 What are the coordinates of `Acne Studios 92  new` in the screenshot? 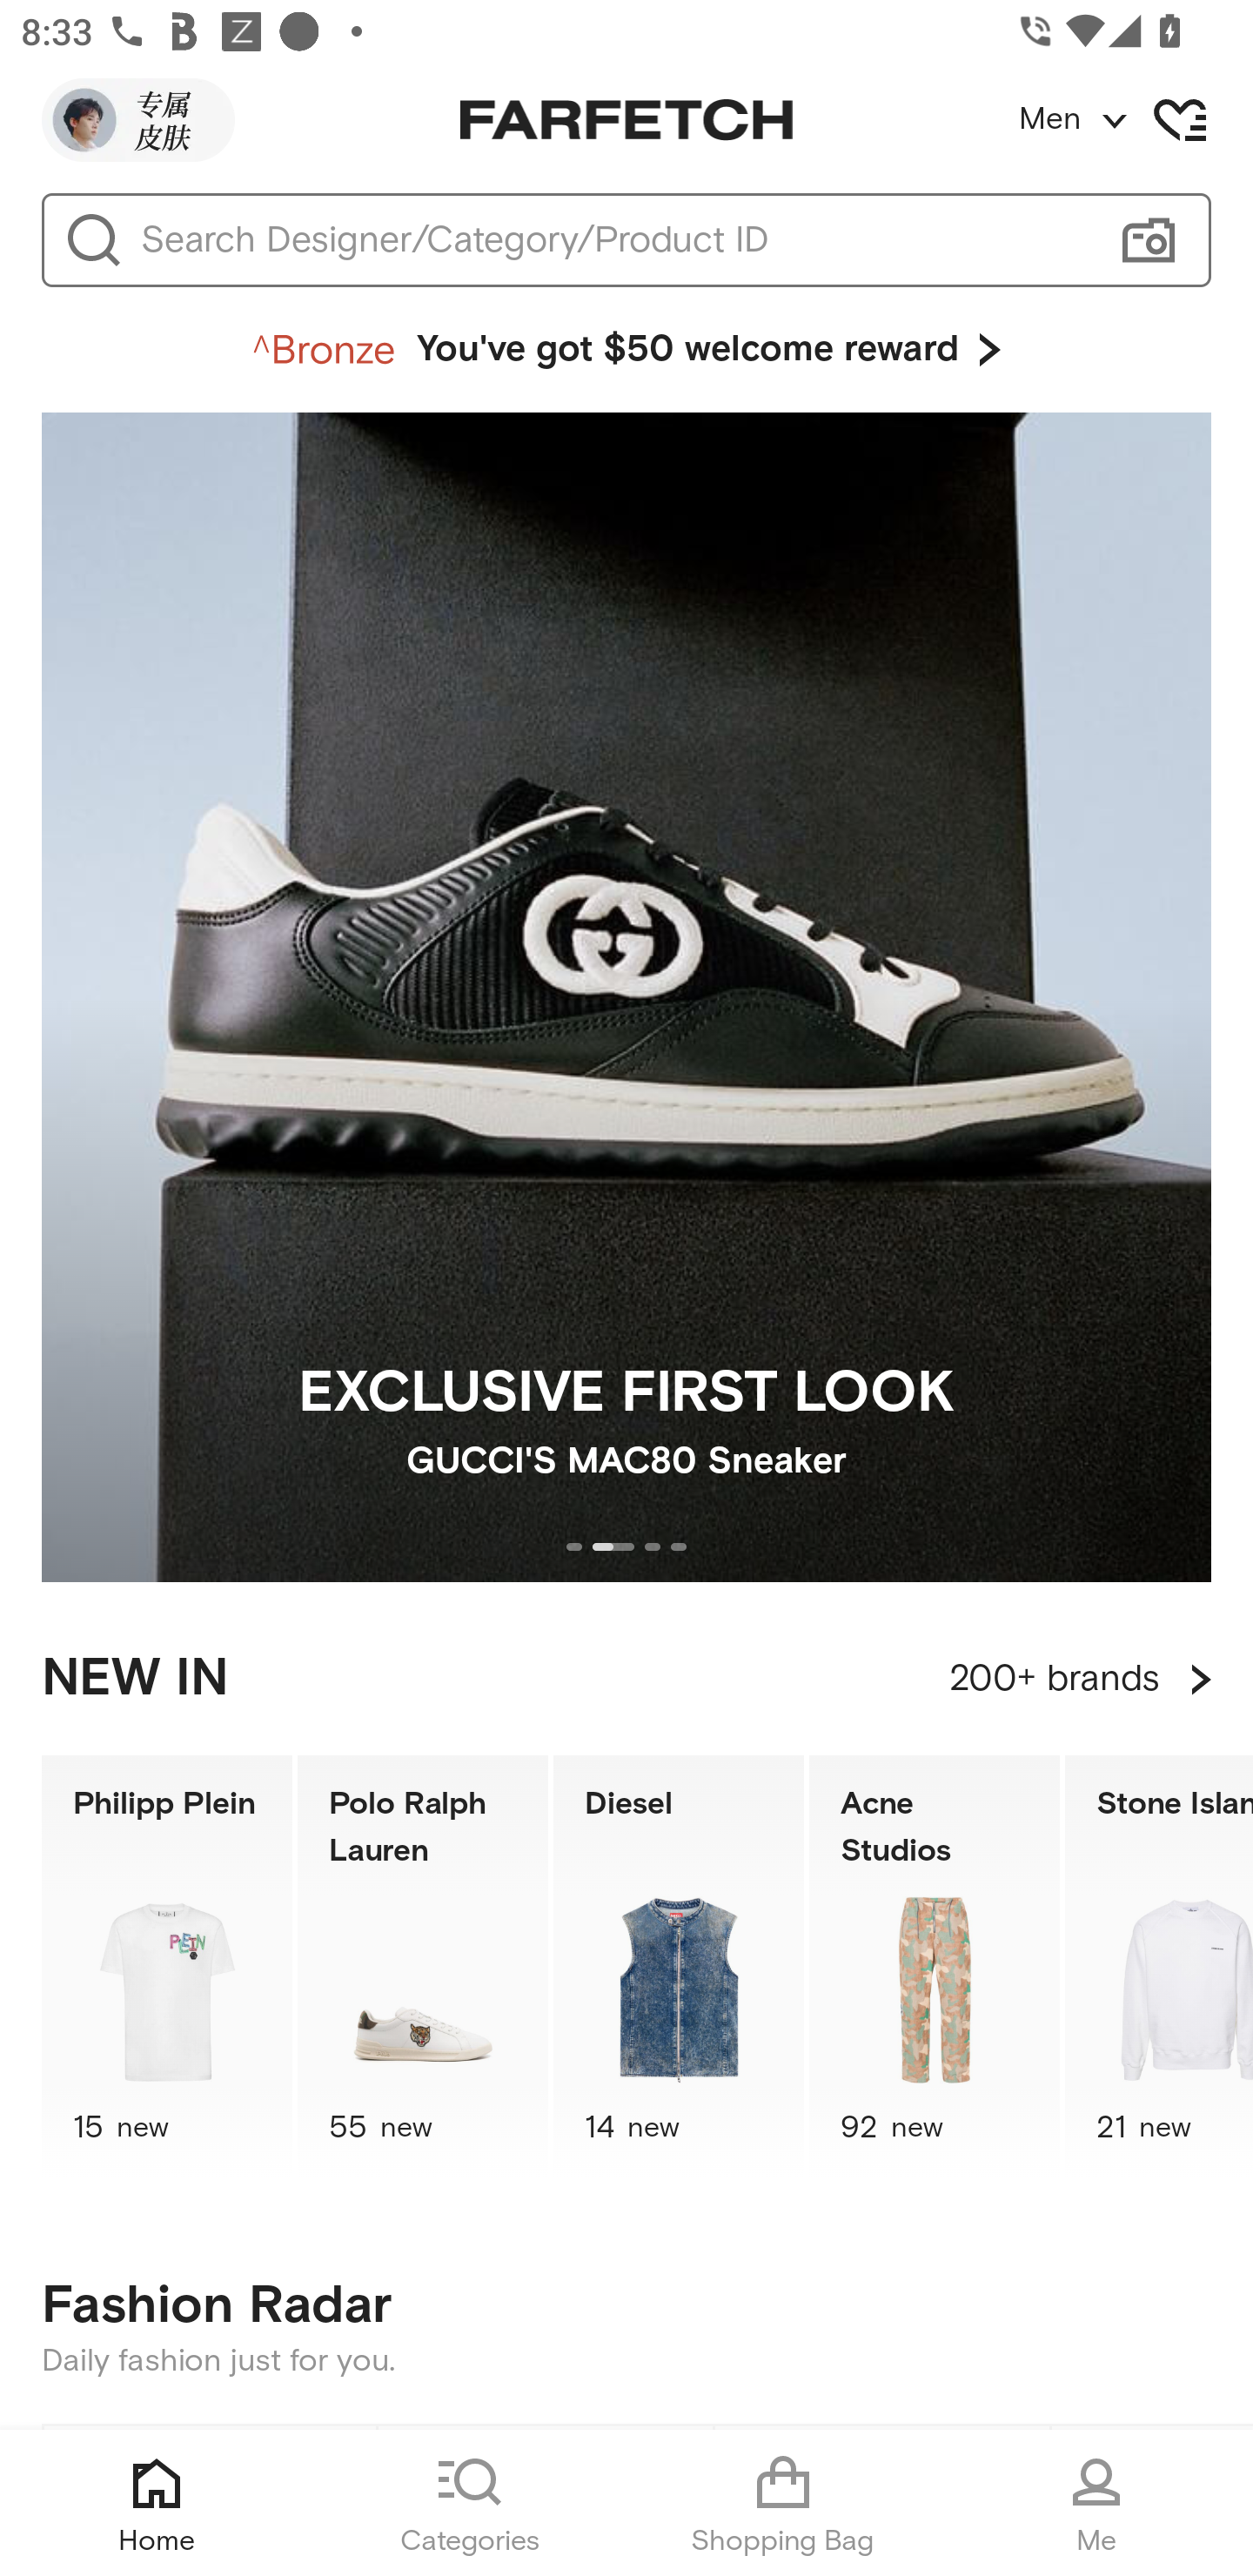 It's located at (935, 1967).